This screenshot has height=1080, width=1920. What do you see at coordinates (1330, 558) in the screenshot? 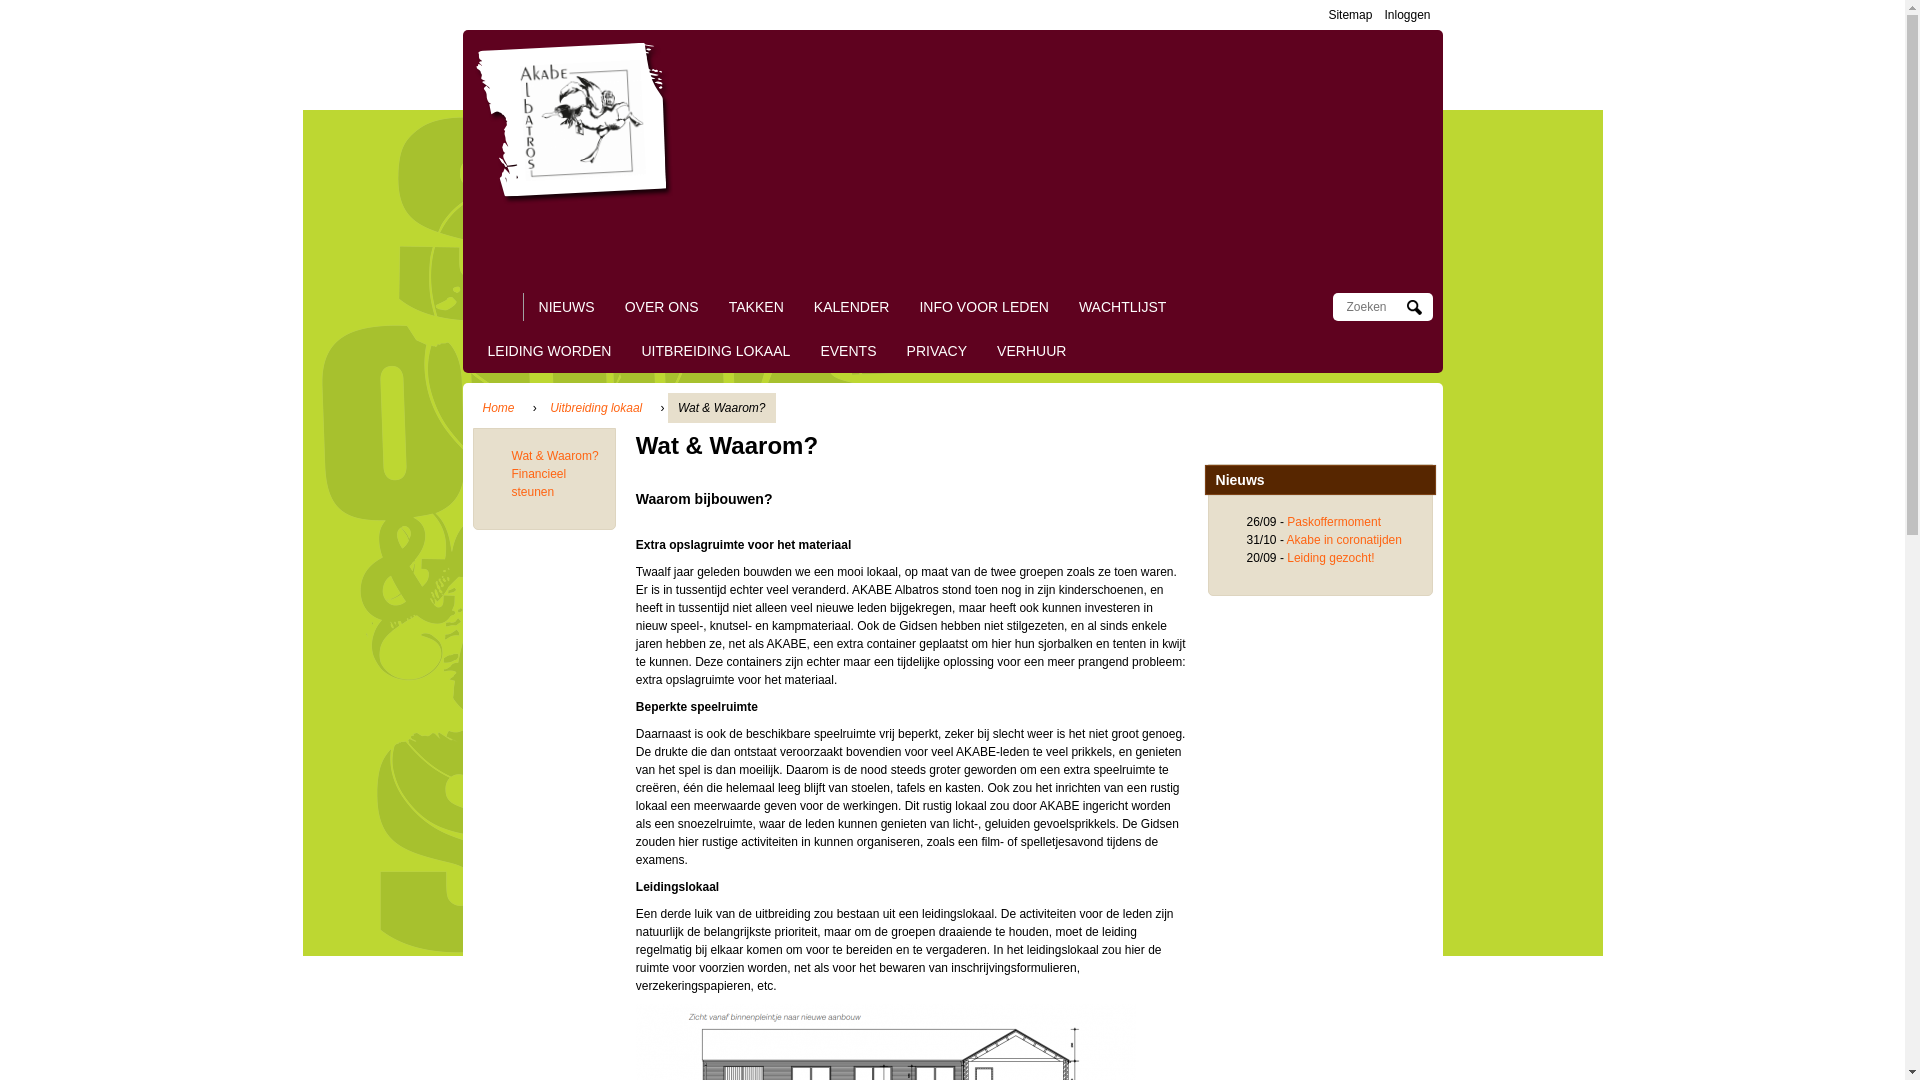
I see `Leiding gezocht!` at bounding box center [1330, 558].